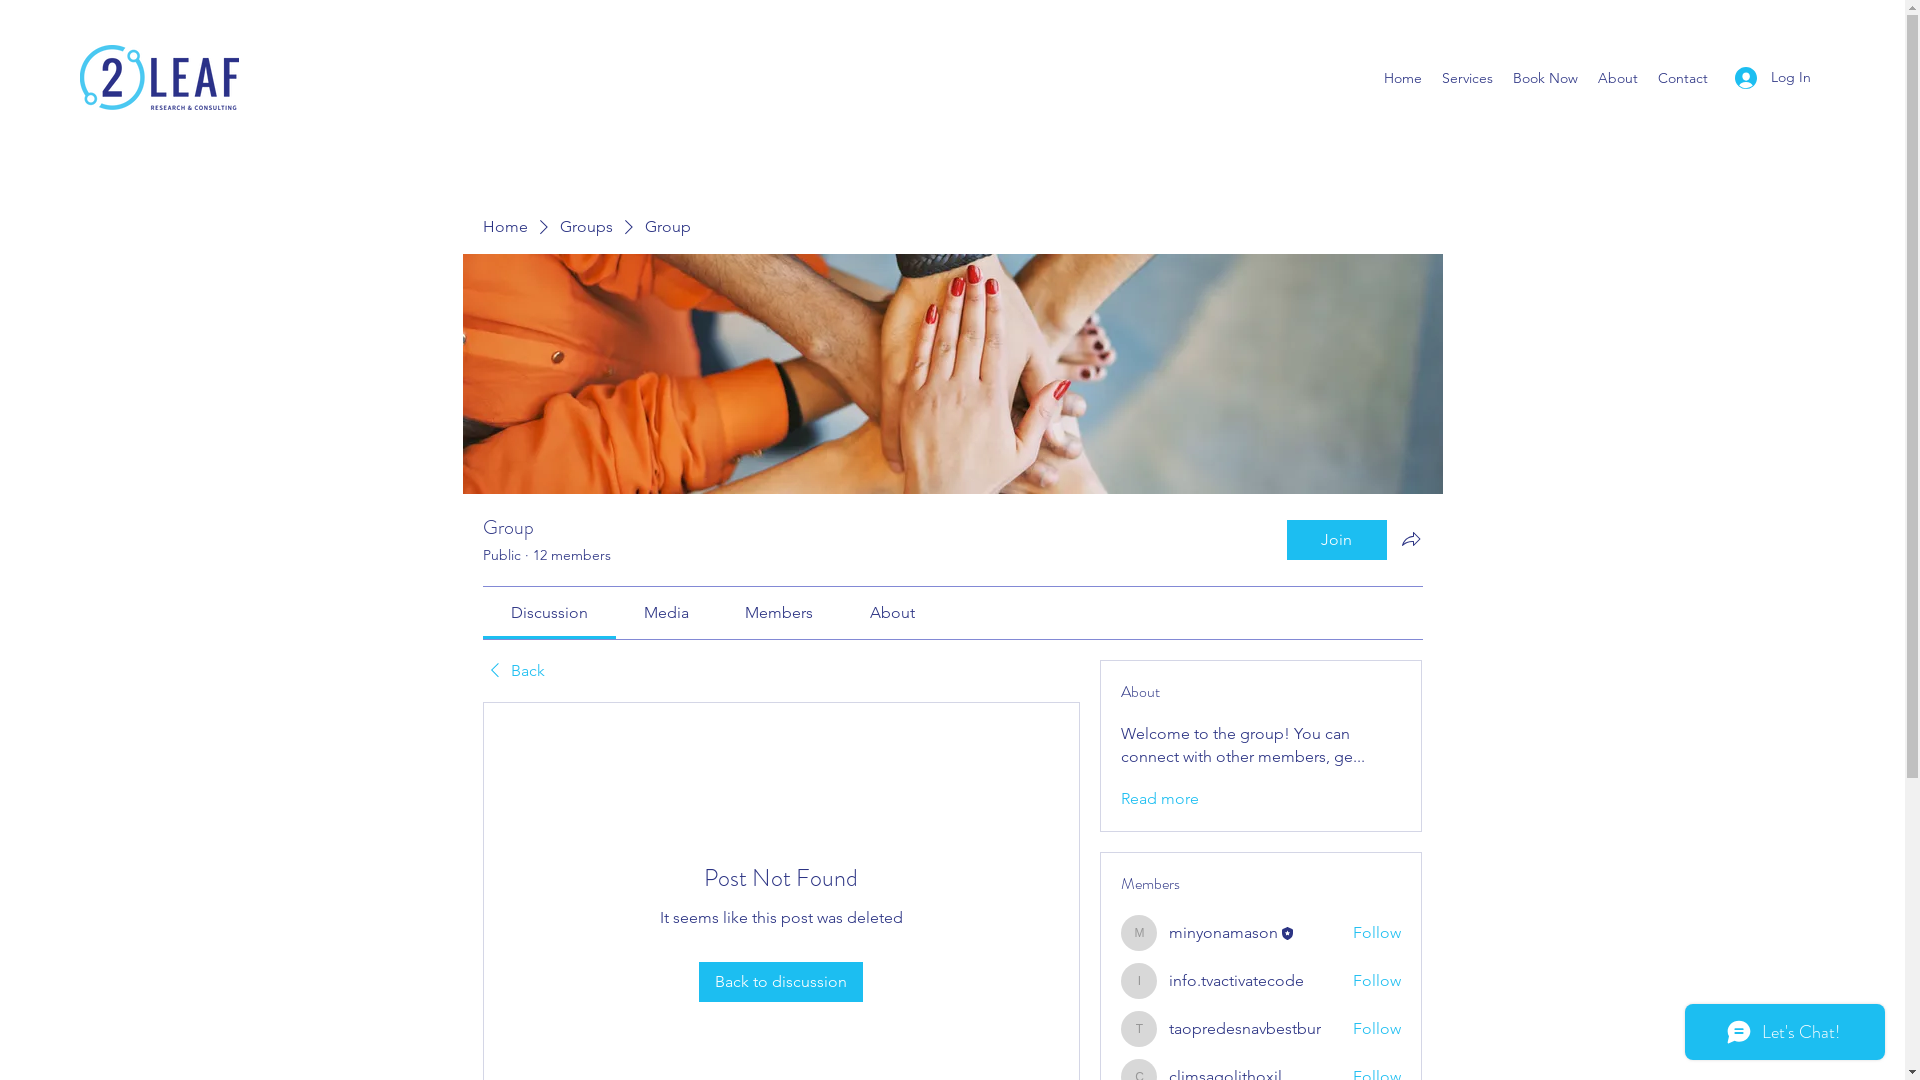 This screenshot has height=1080, width=1920. What do you see at coordinates (1160, 799) in the screenshot?
I see `Read more` at bounding box center [1160, 799].